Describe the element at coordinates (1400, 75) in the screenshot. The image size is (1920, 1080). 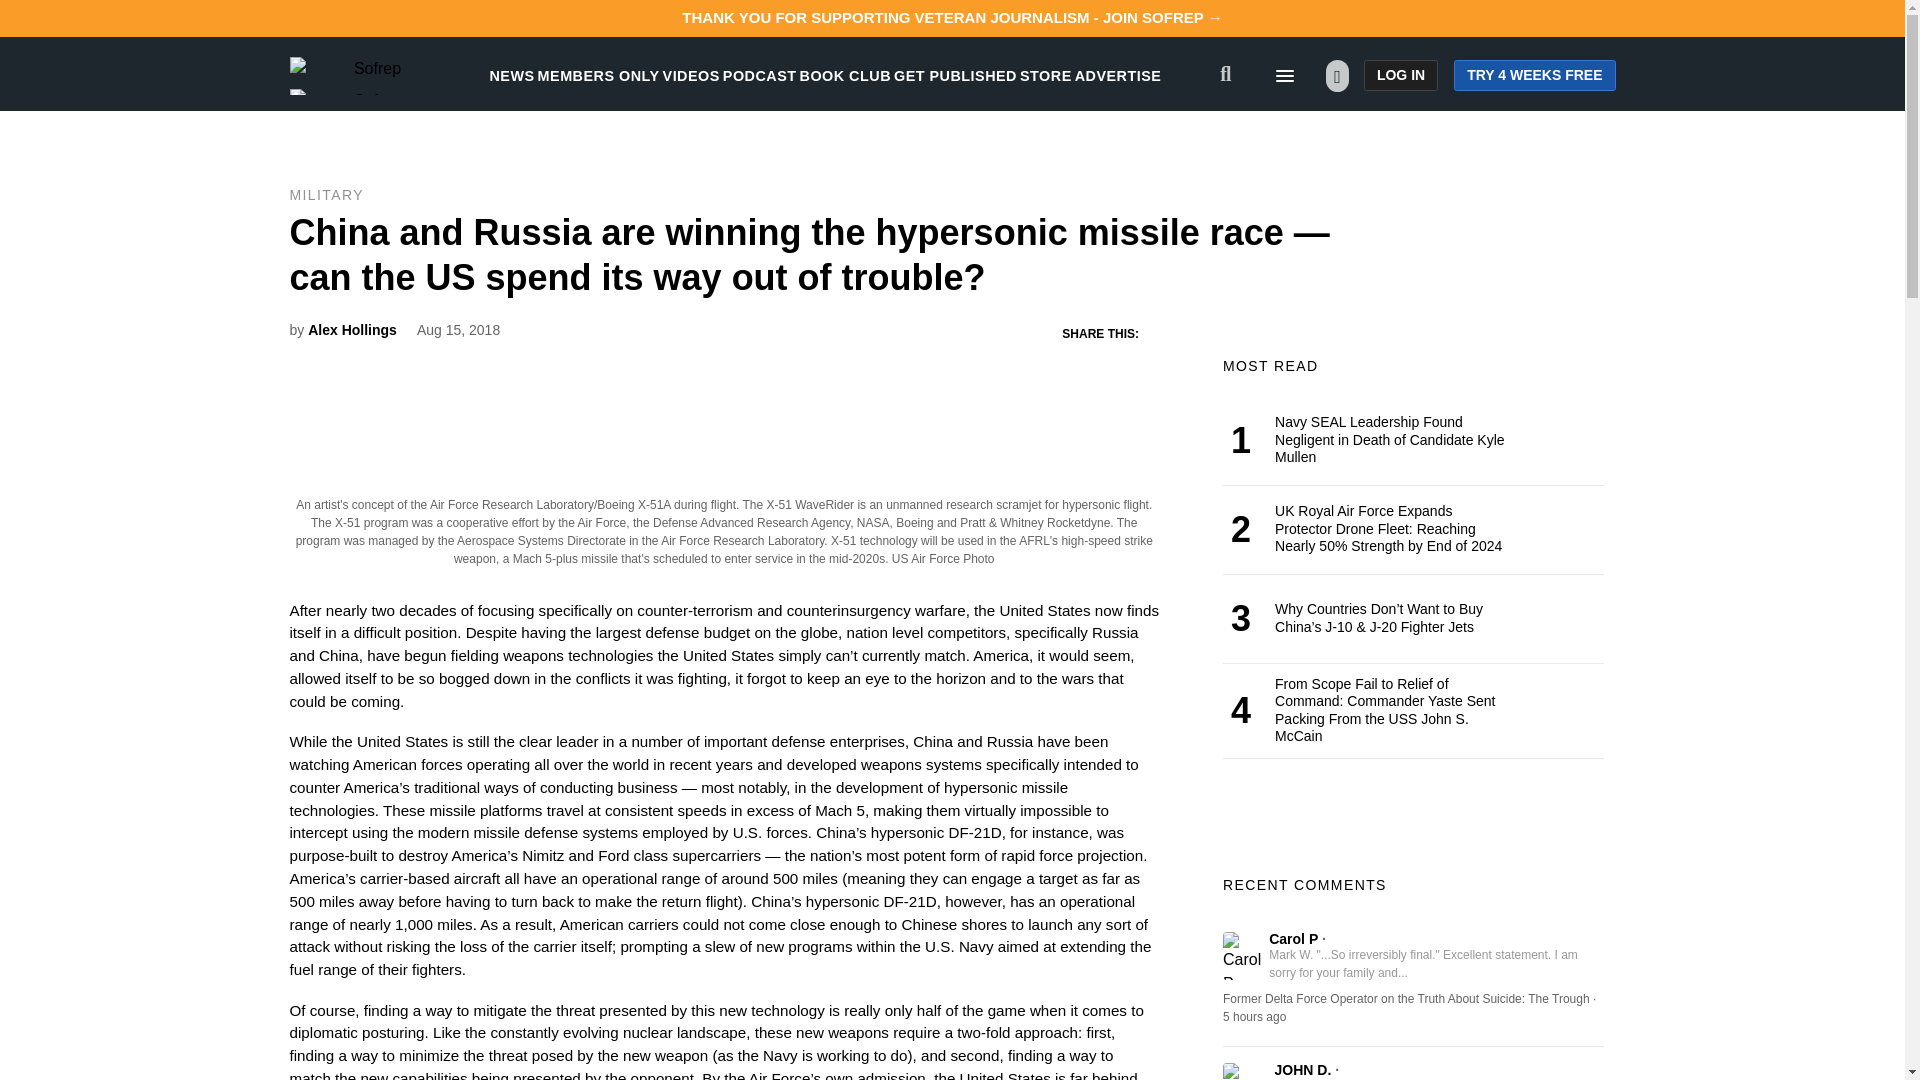
I see `LOG IN` at that location.